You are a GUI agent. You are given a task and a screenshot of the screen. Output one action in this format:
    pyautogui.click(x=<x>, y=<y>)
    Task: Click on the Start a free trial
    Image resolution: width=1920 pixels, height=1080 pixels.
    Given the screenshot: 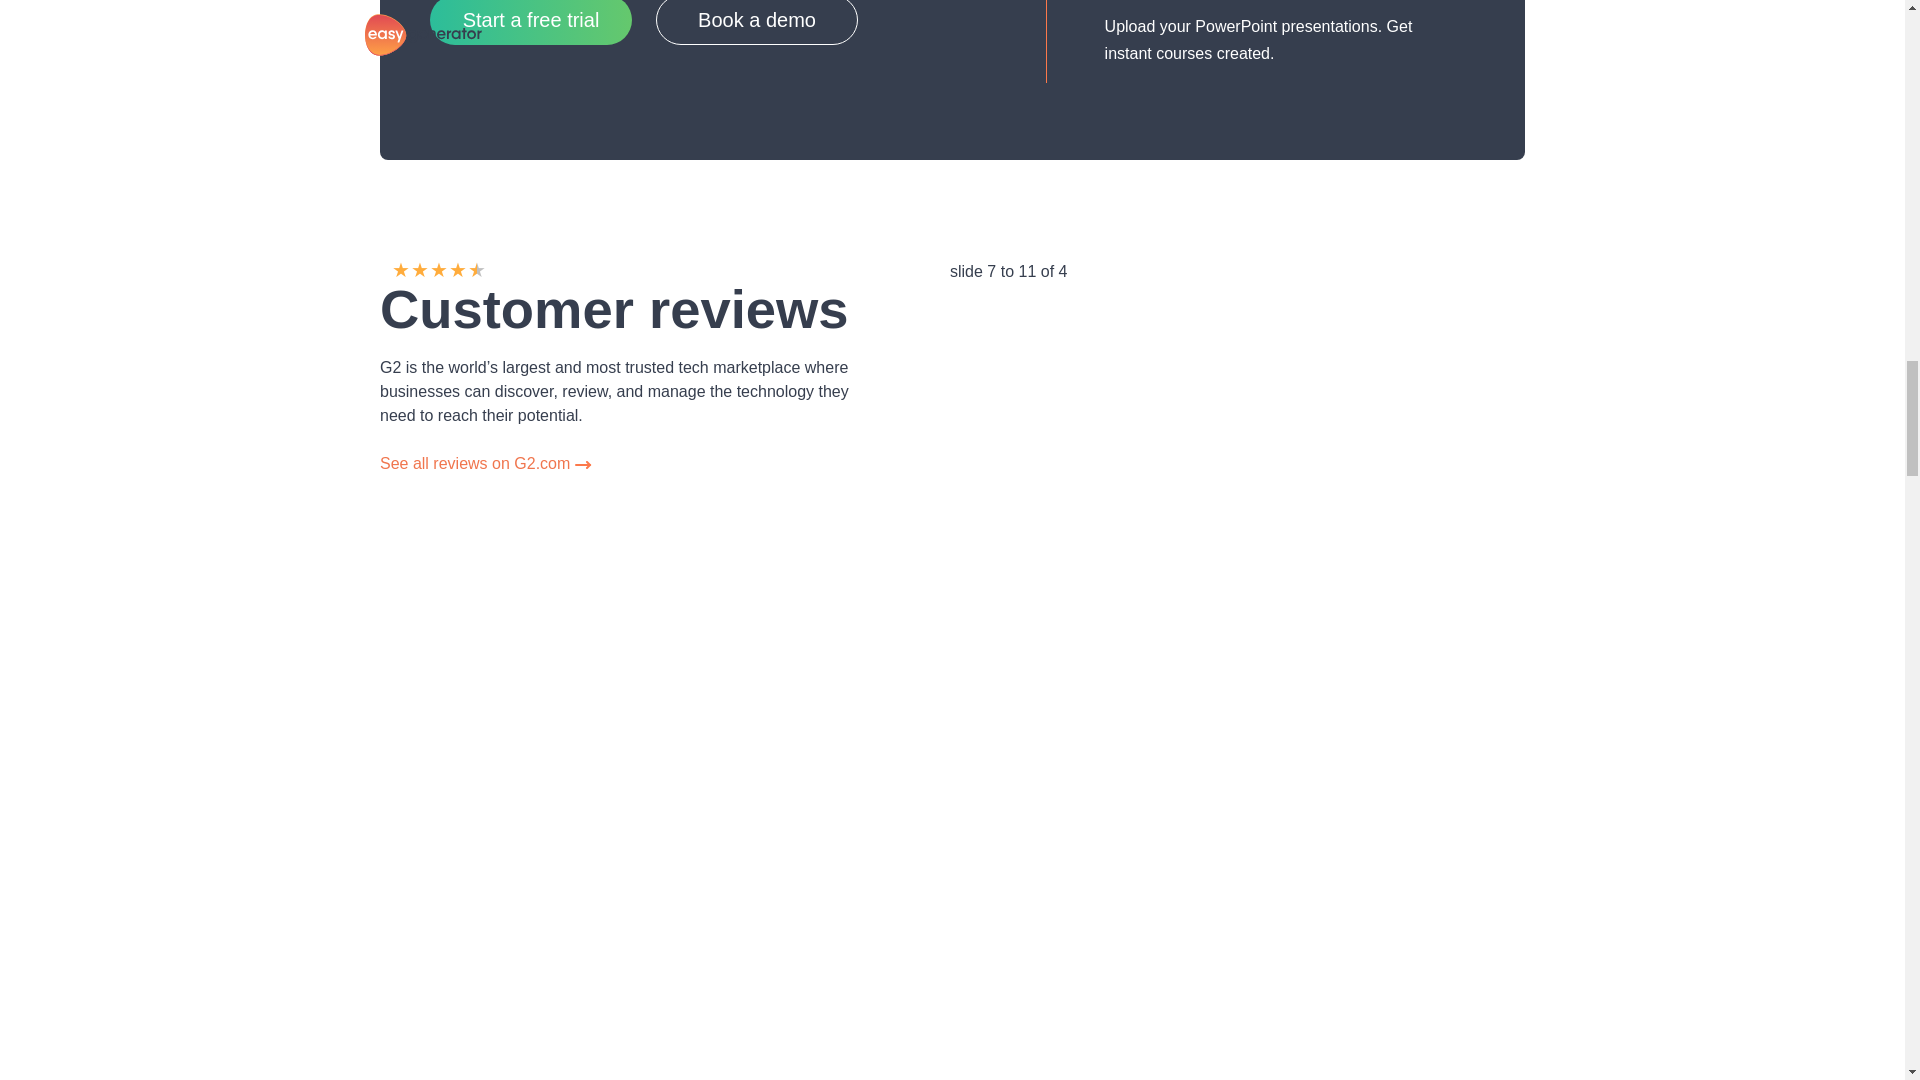 What is the action you would take?
    pyautogui.click(x=530, y=22)
    